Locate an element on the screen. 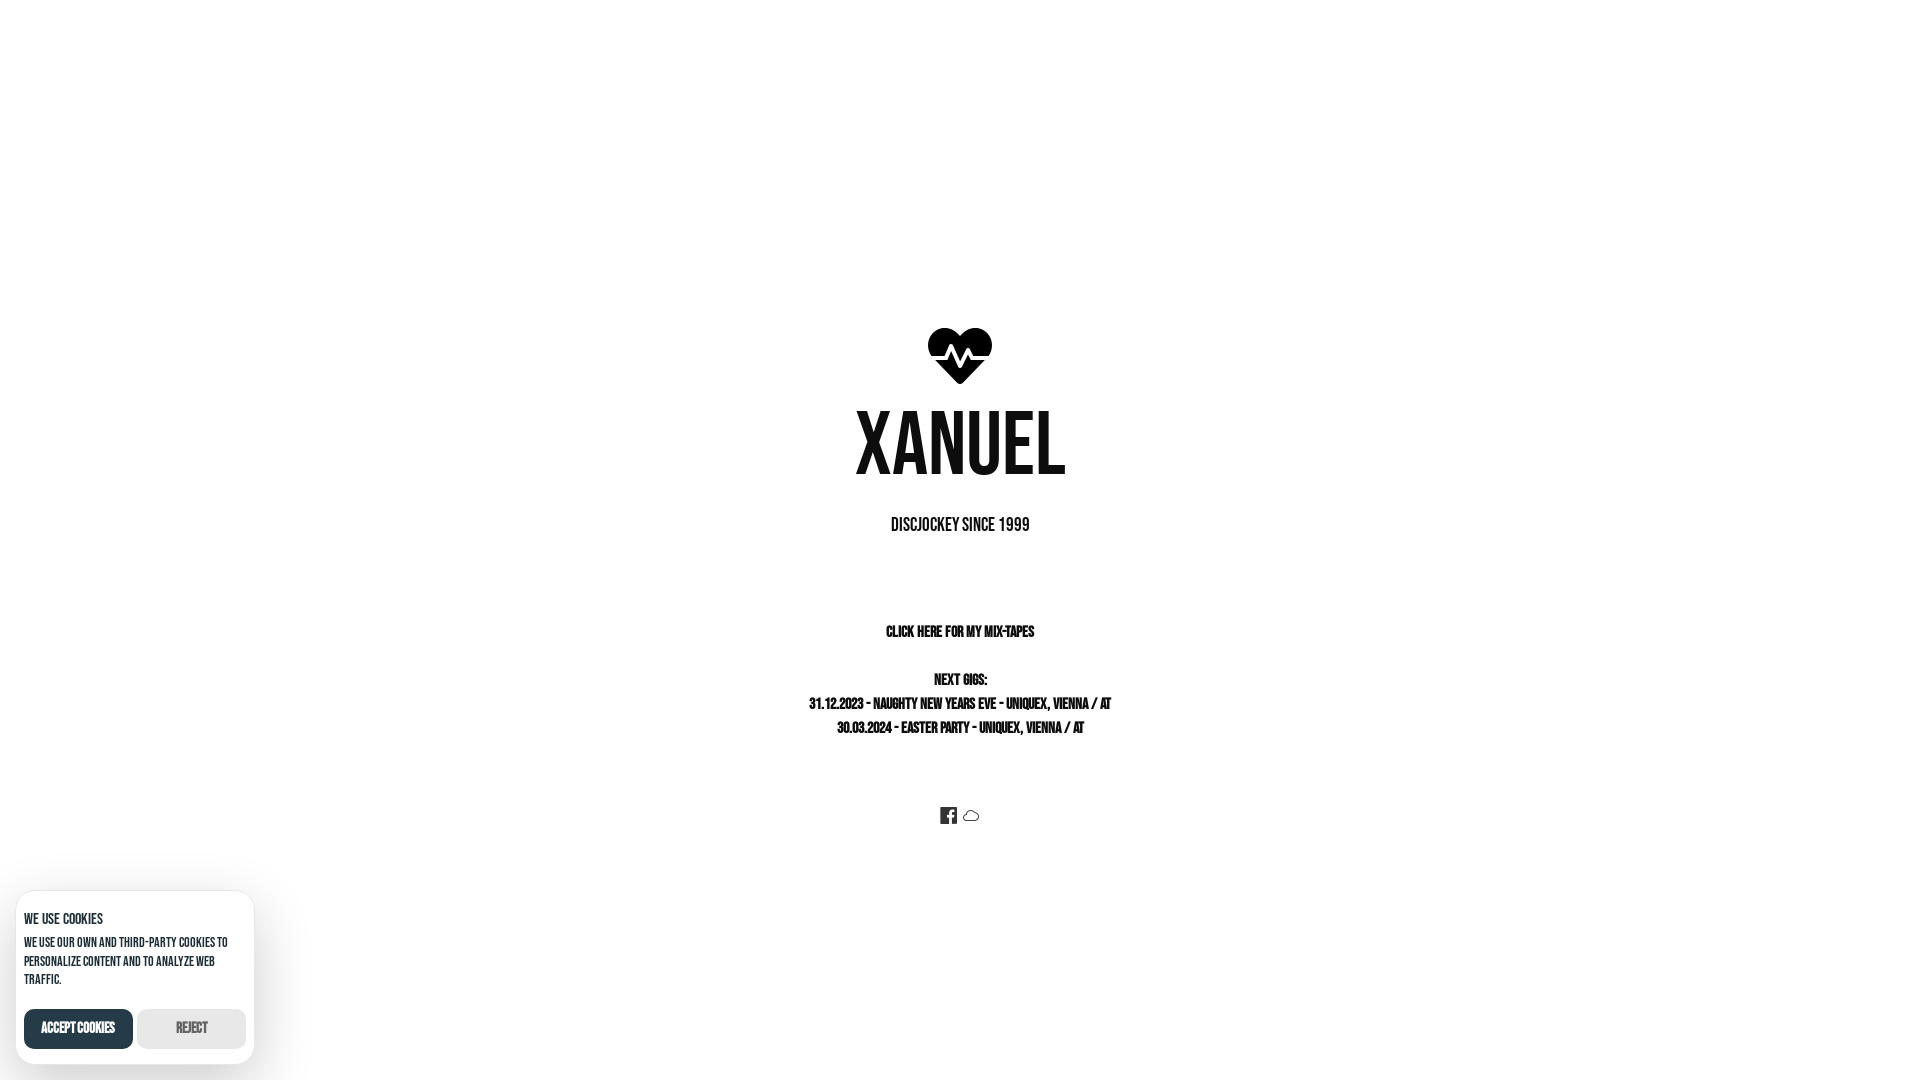 This screenshot has height=1080, width=1920. XANUEL

discjockey since 1999 is located at coordinates (960, 454).